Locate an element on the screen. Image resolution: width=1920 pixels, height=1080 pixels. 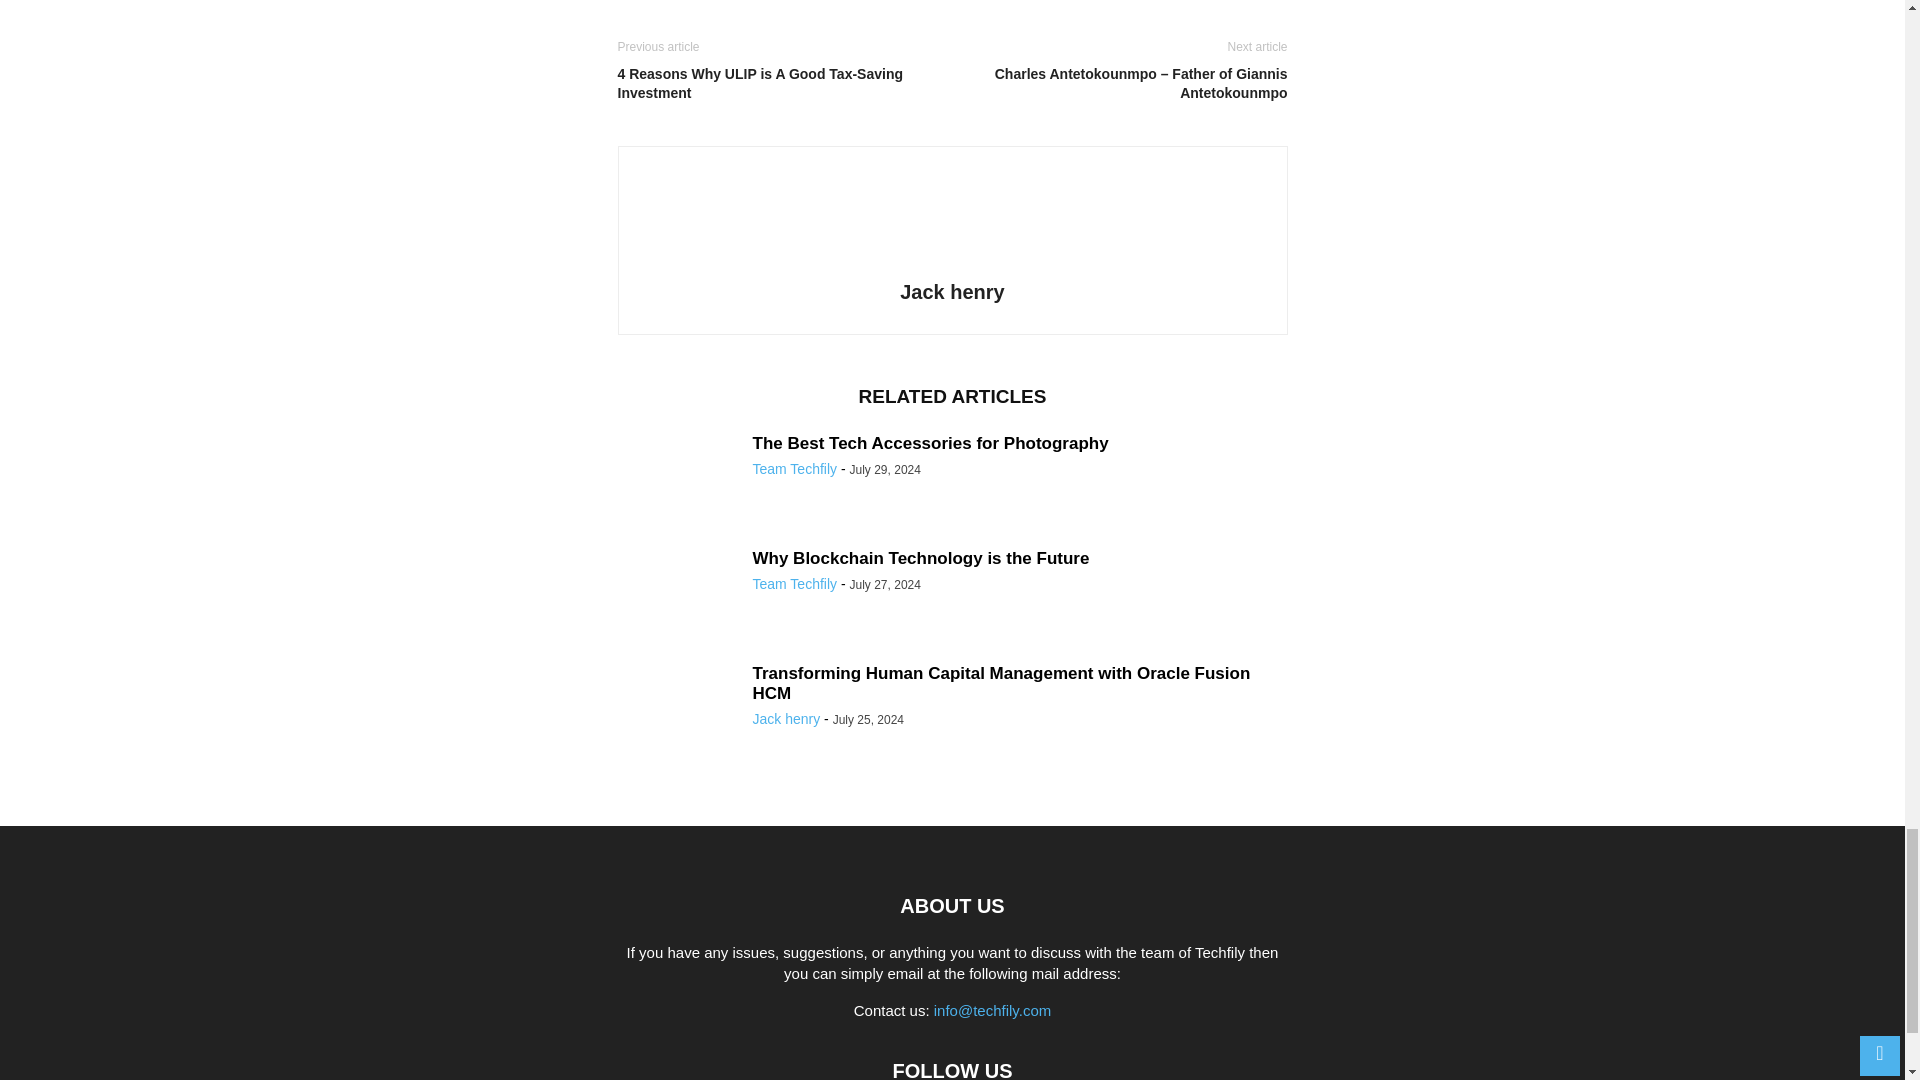
Jack henry is located at coordinates (952, 292).